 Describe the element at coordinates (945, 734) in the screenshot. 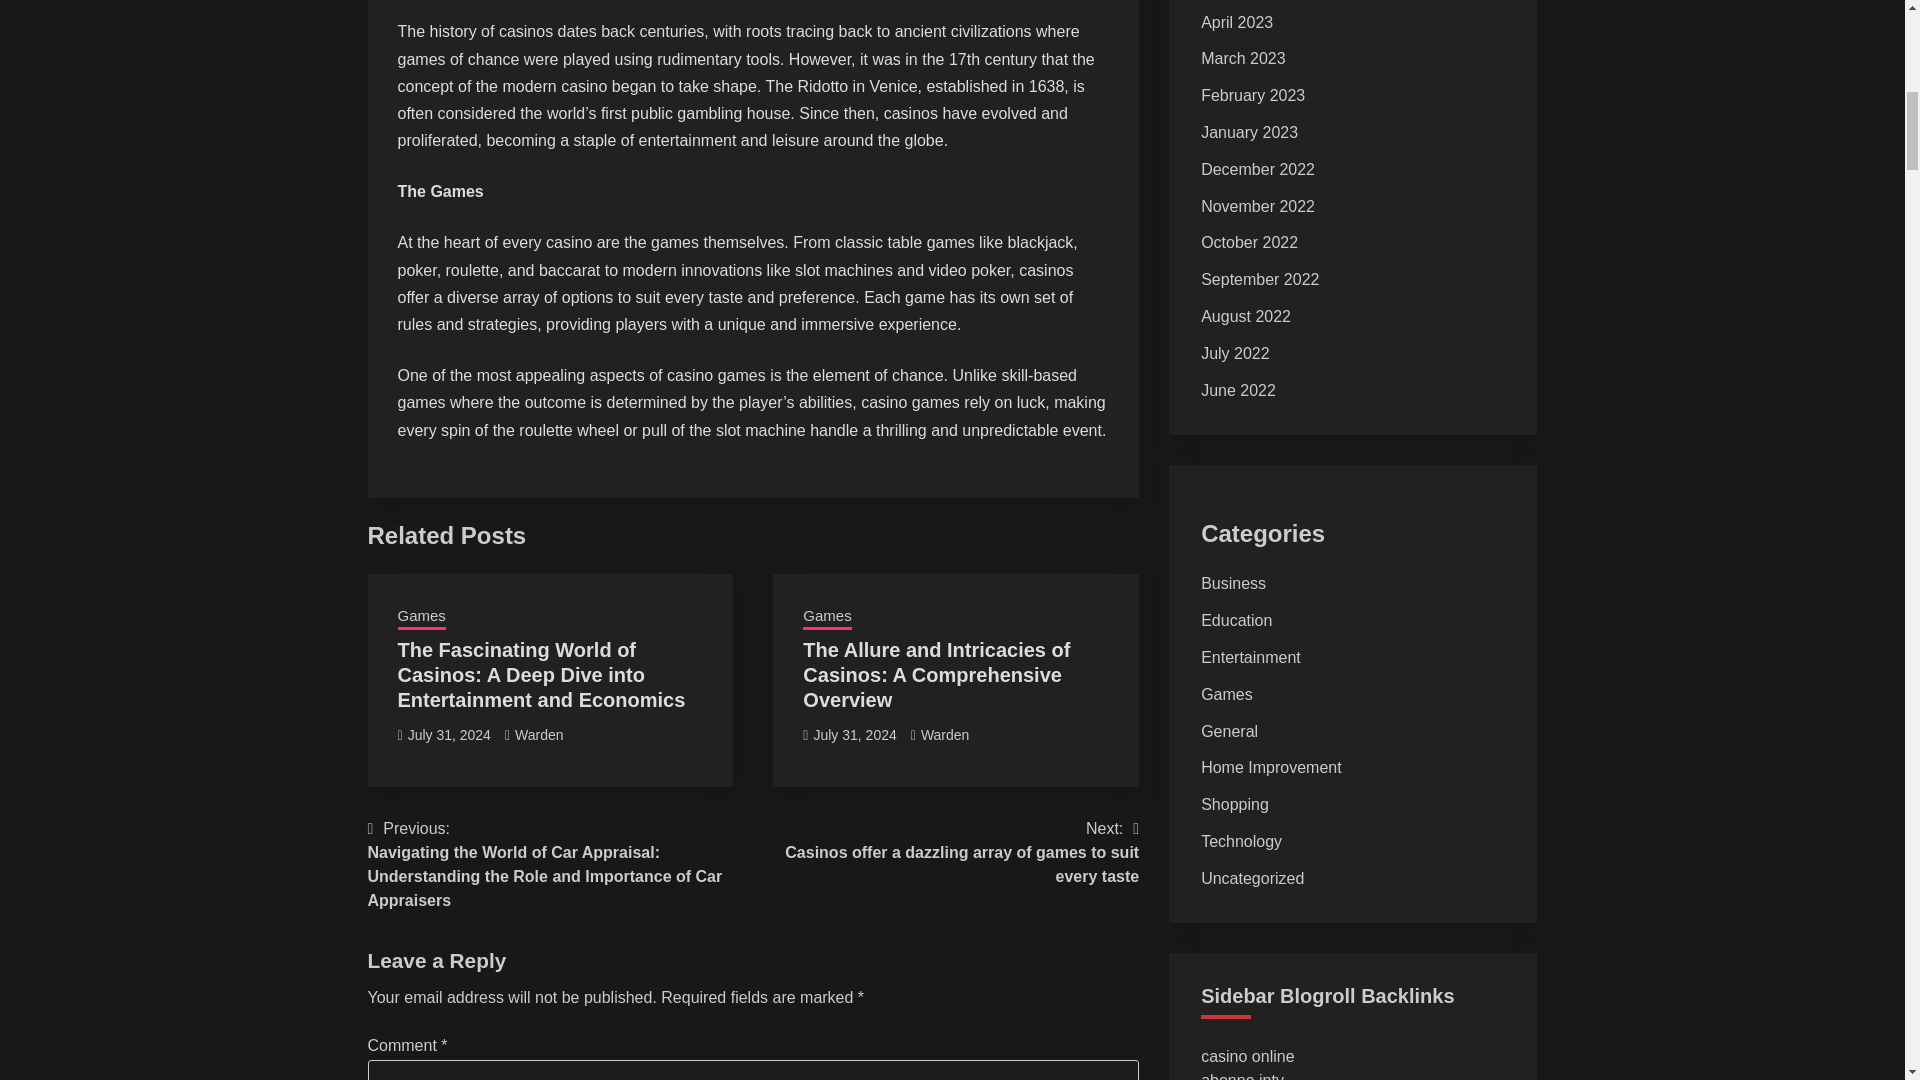

I see `Warden` at that location.